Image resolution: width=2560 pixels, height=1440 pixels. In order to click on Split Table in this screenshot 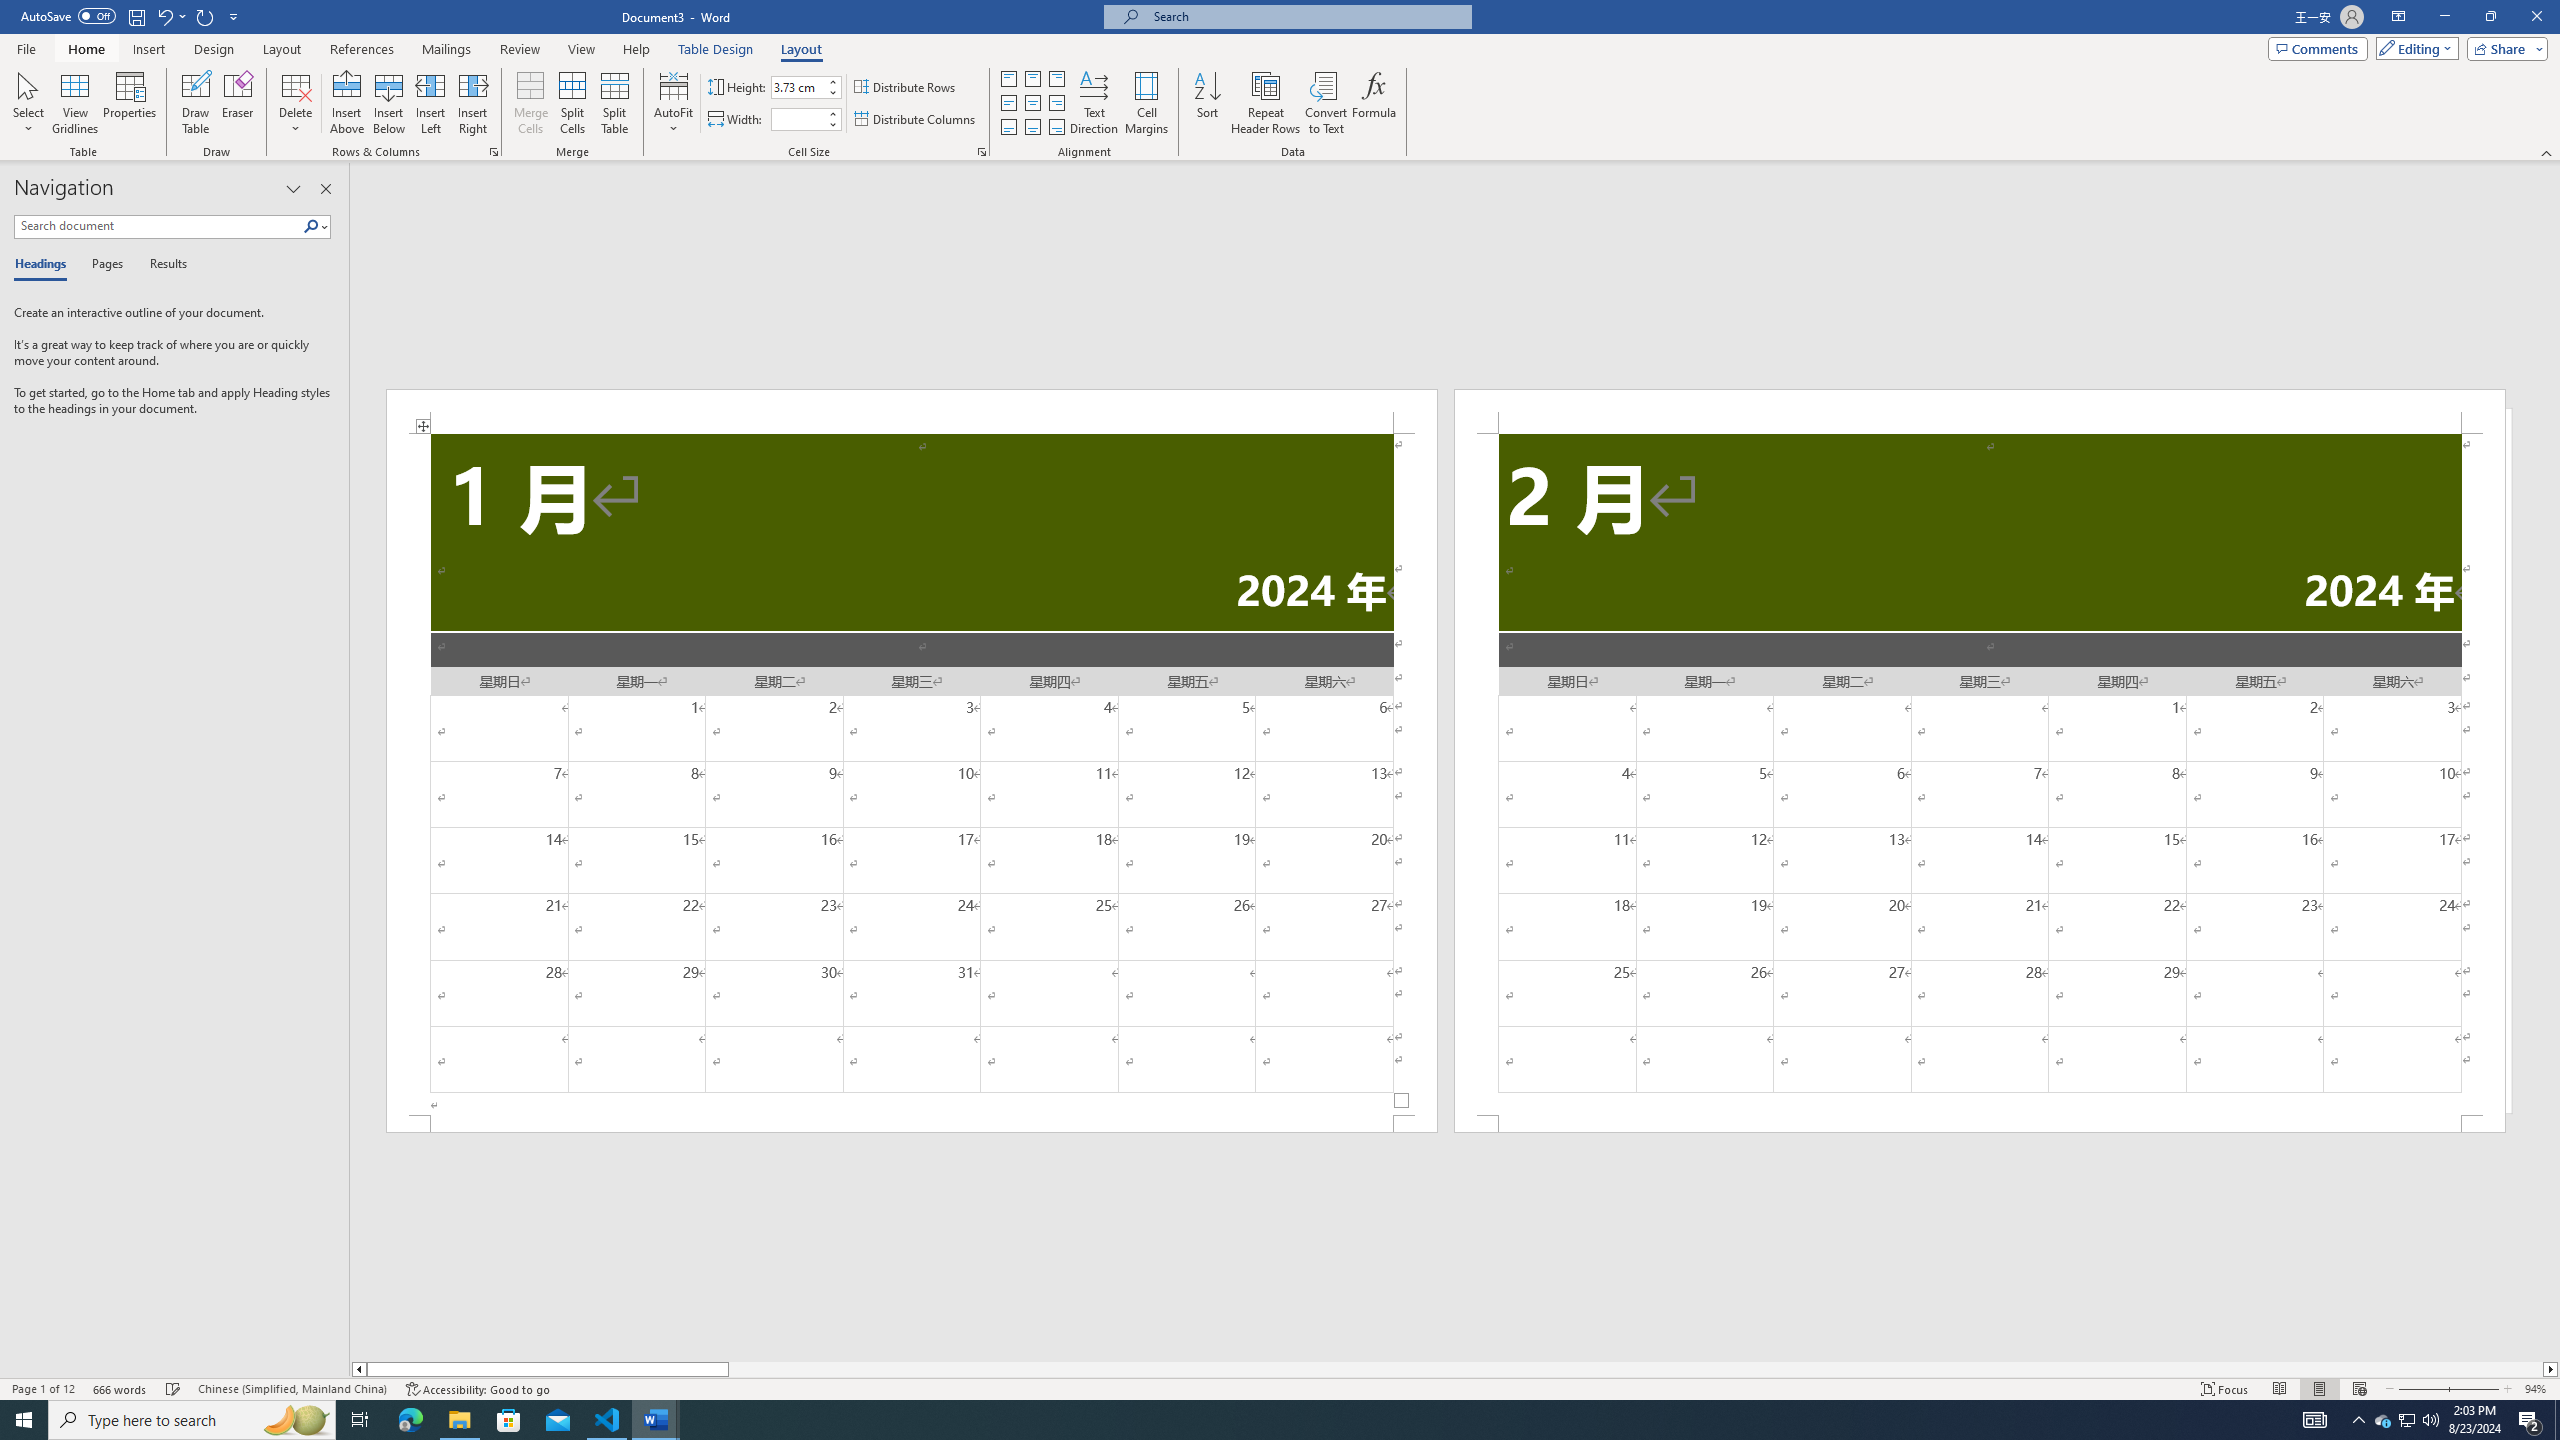, I will do `click(614, 103)`.